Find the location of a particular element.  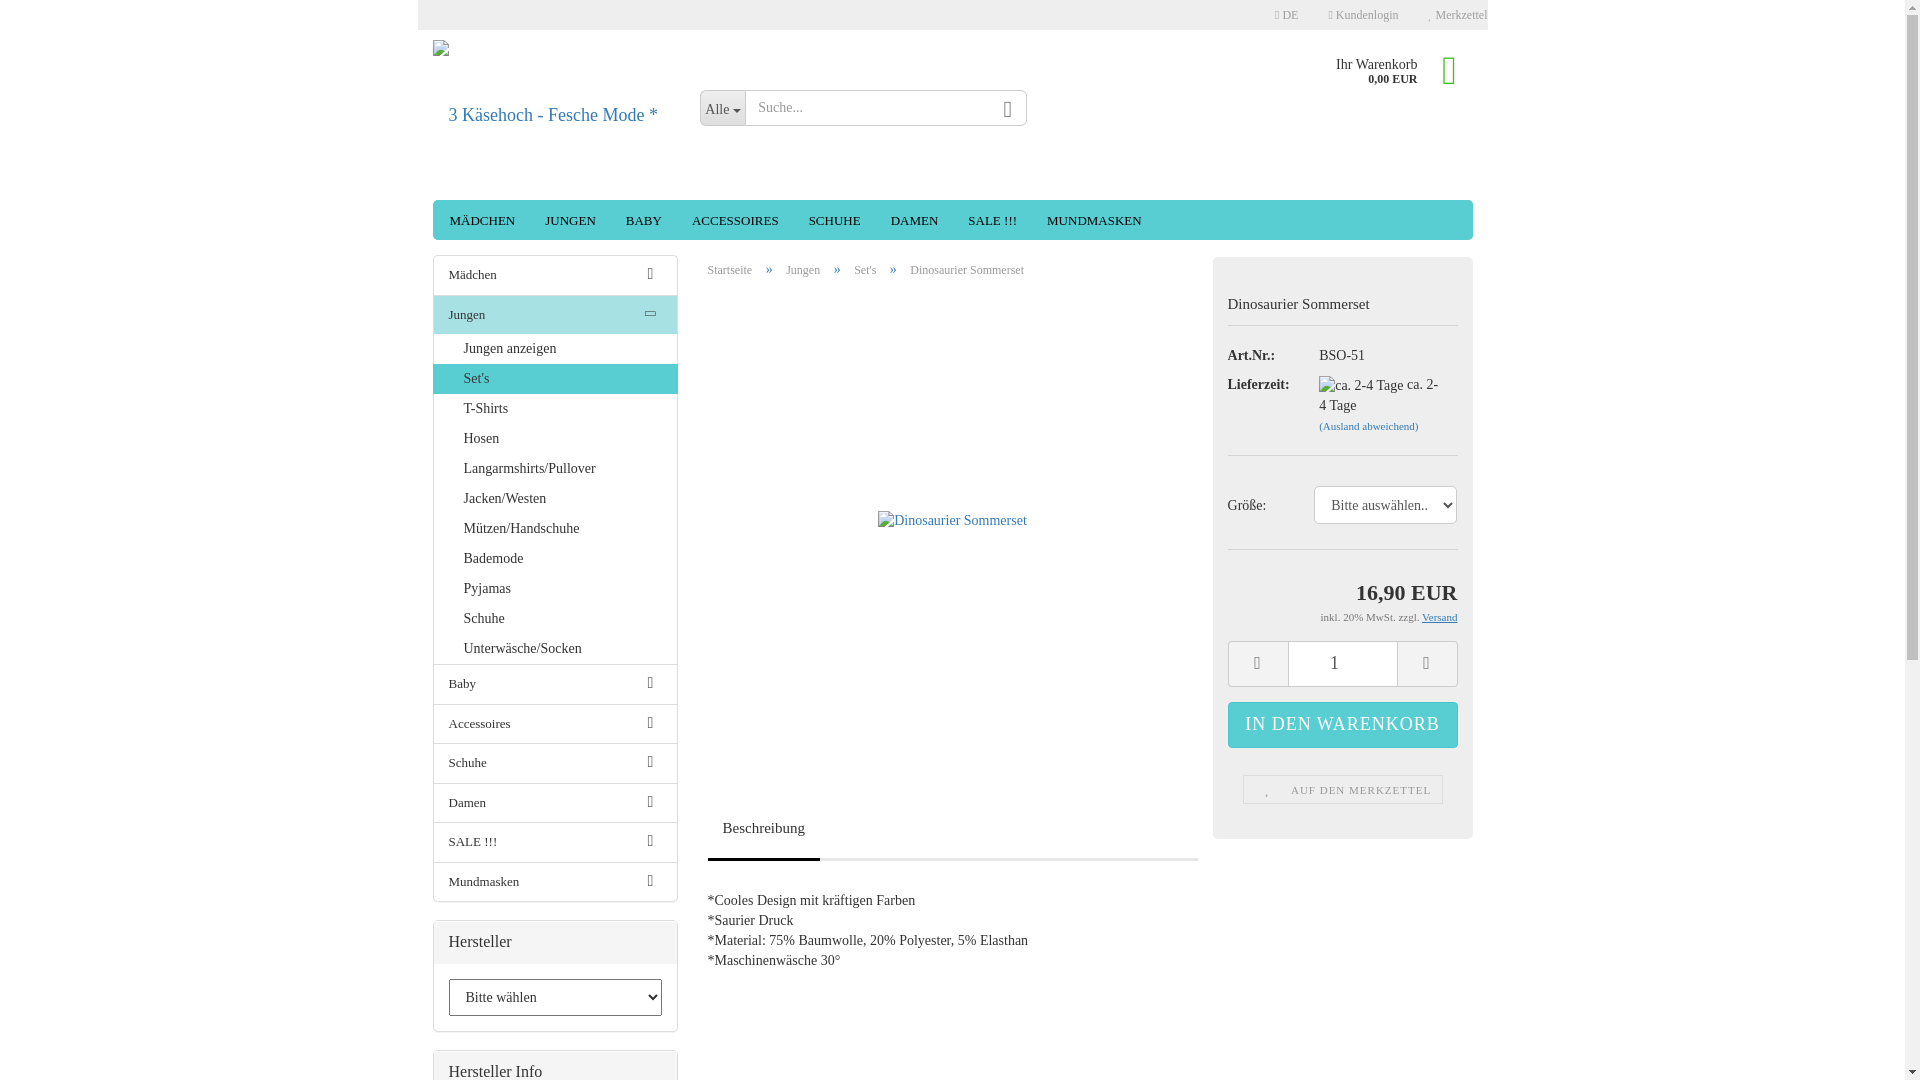

DAMEN is located at coordinates (915, 220).